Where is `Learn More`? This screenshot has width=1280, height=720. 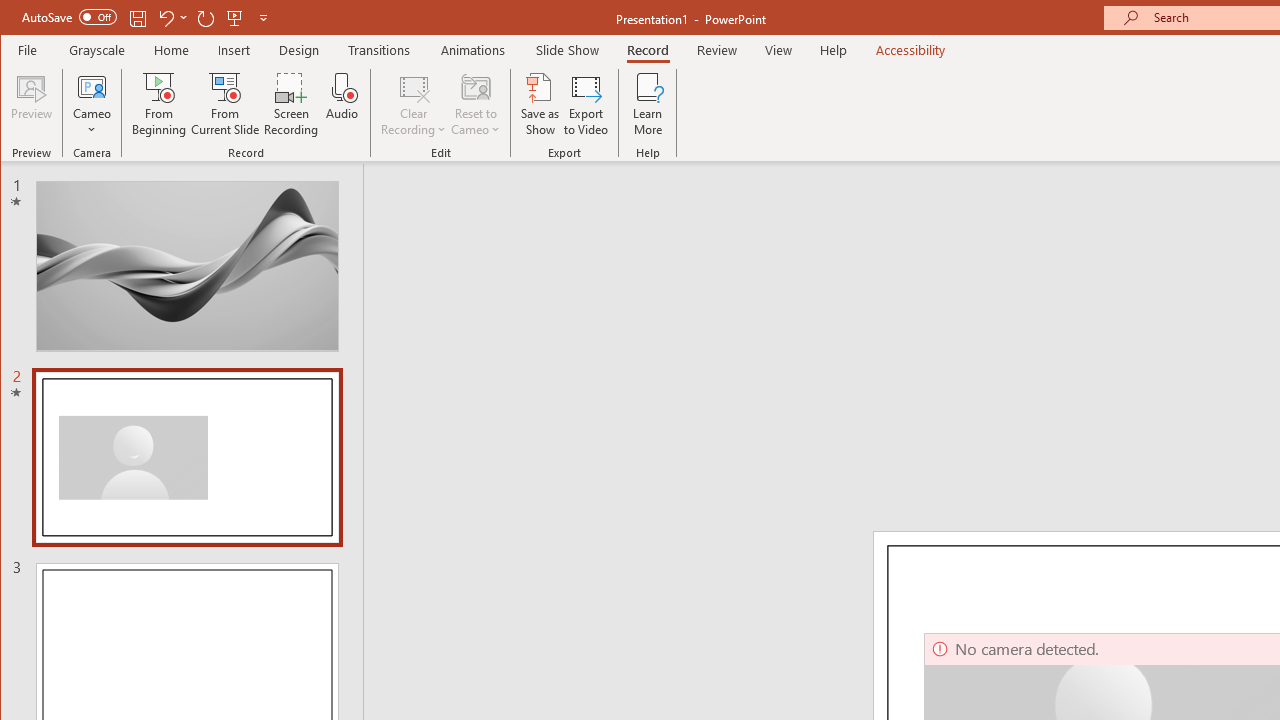 Learn More is located at coordinates (648, 104).